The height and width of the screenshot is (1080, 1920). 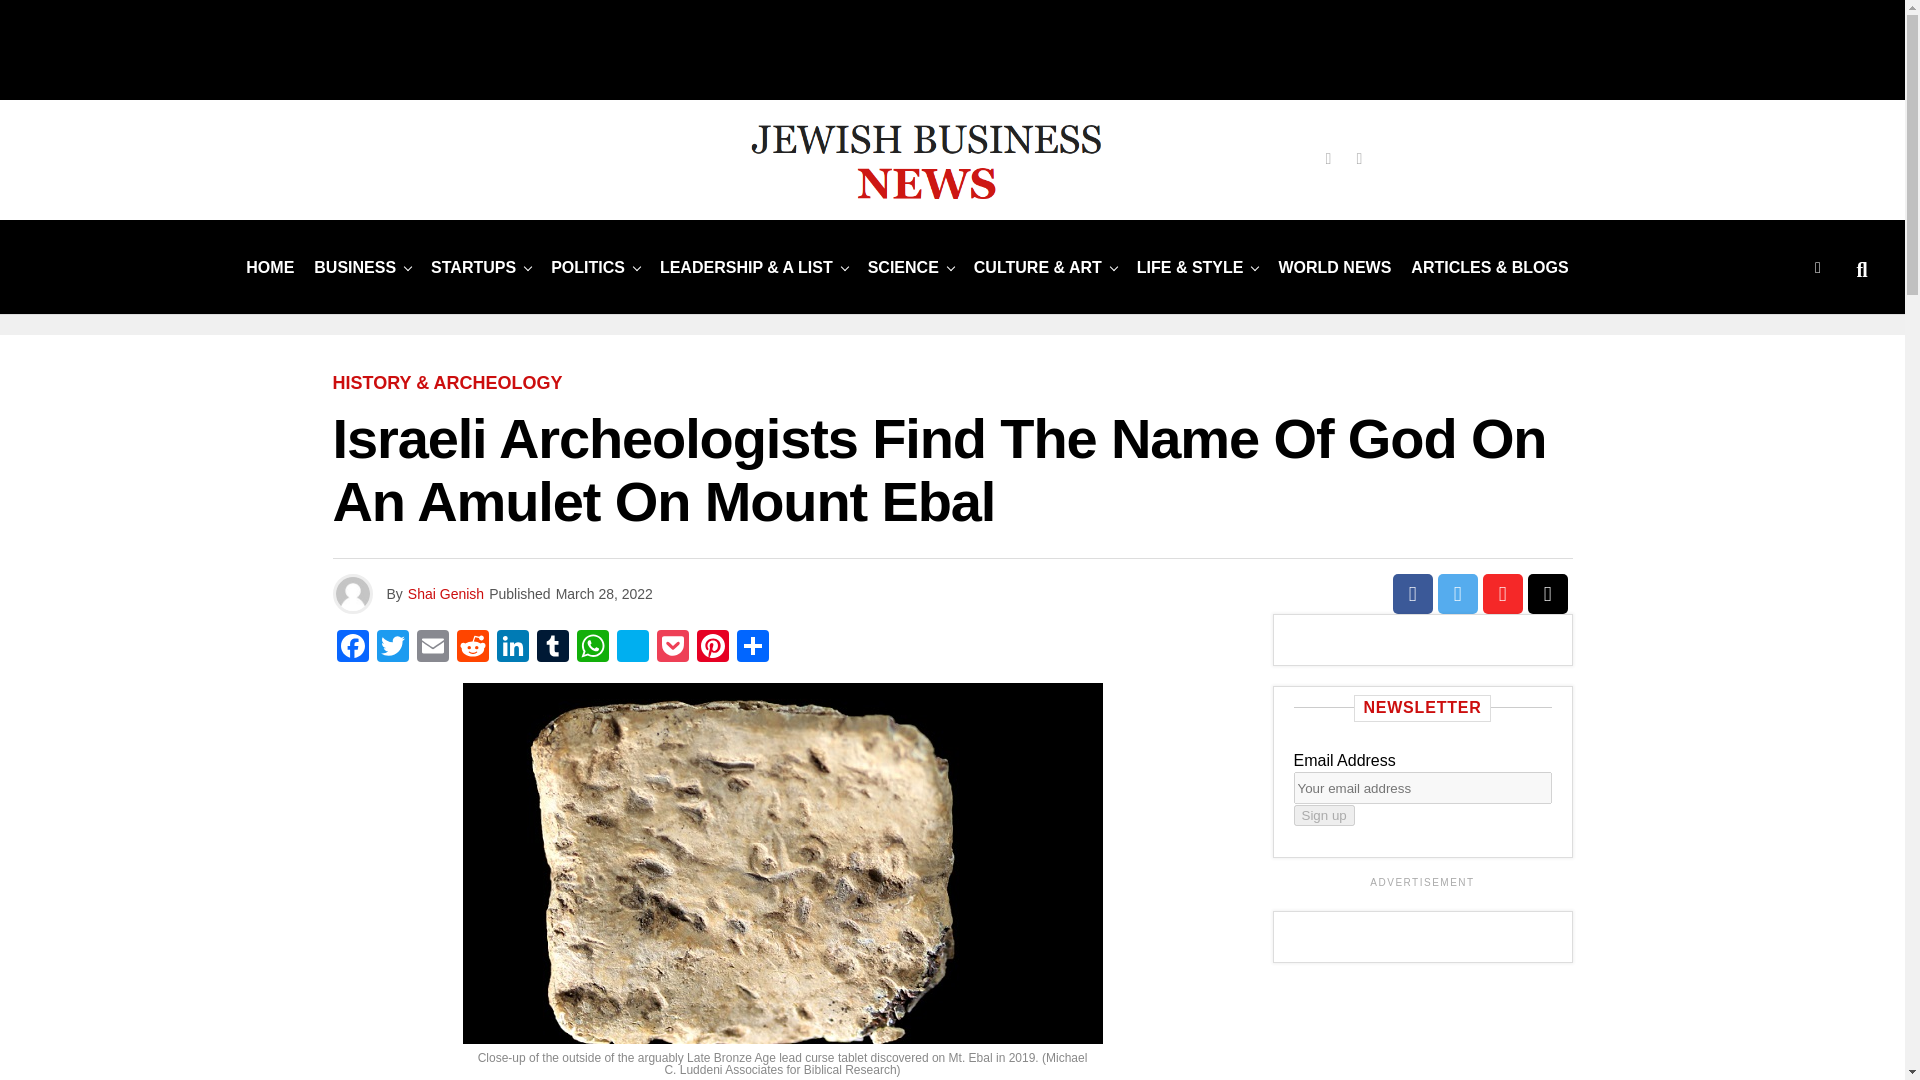 What do you see at coordinates (445, 594) in the screenshot?
I see `Posts by Shai Genish` at bounding box center [445, 594].